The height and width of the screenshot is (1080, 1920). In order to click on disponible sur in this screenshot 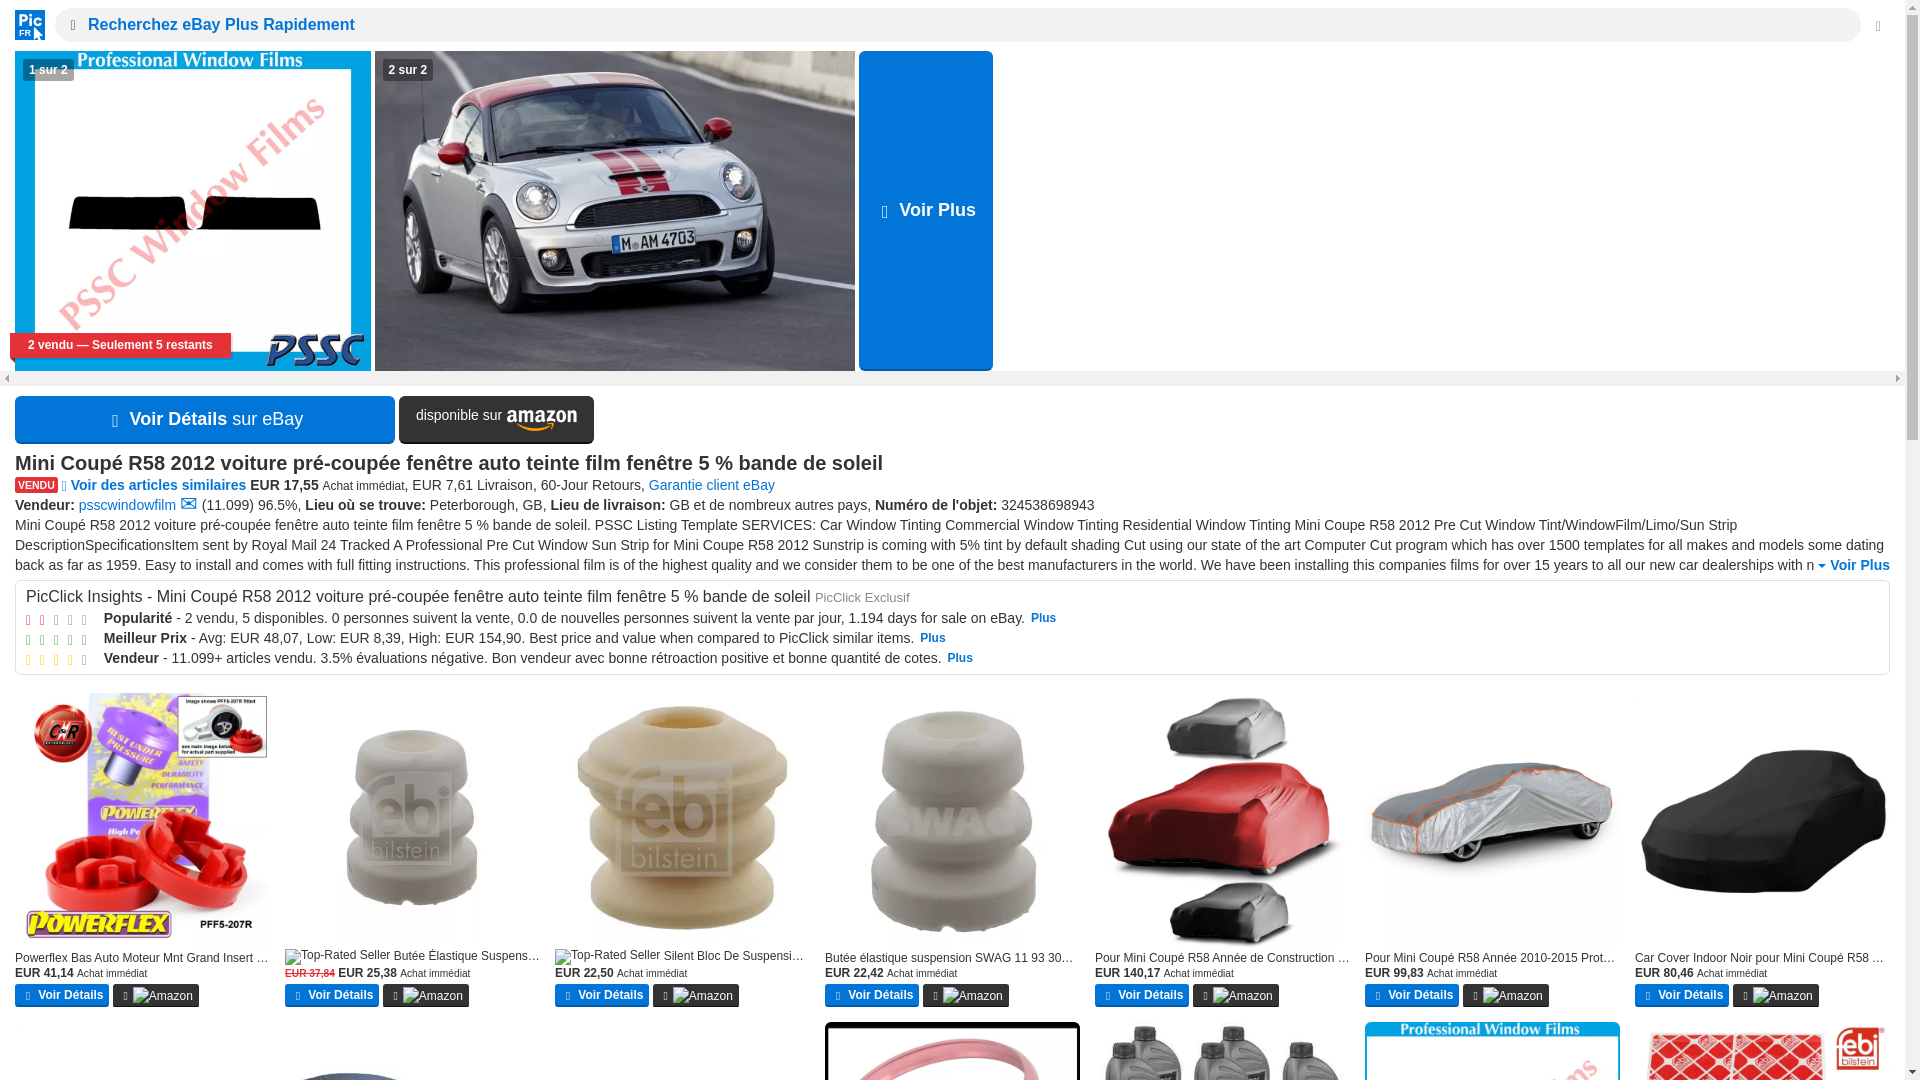, I will do `click(496, 420)`.